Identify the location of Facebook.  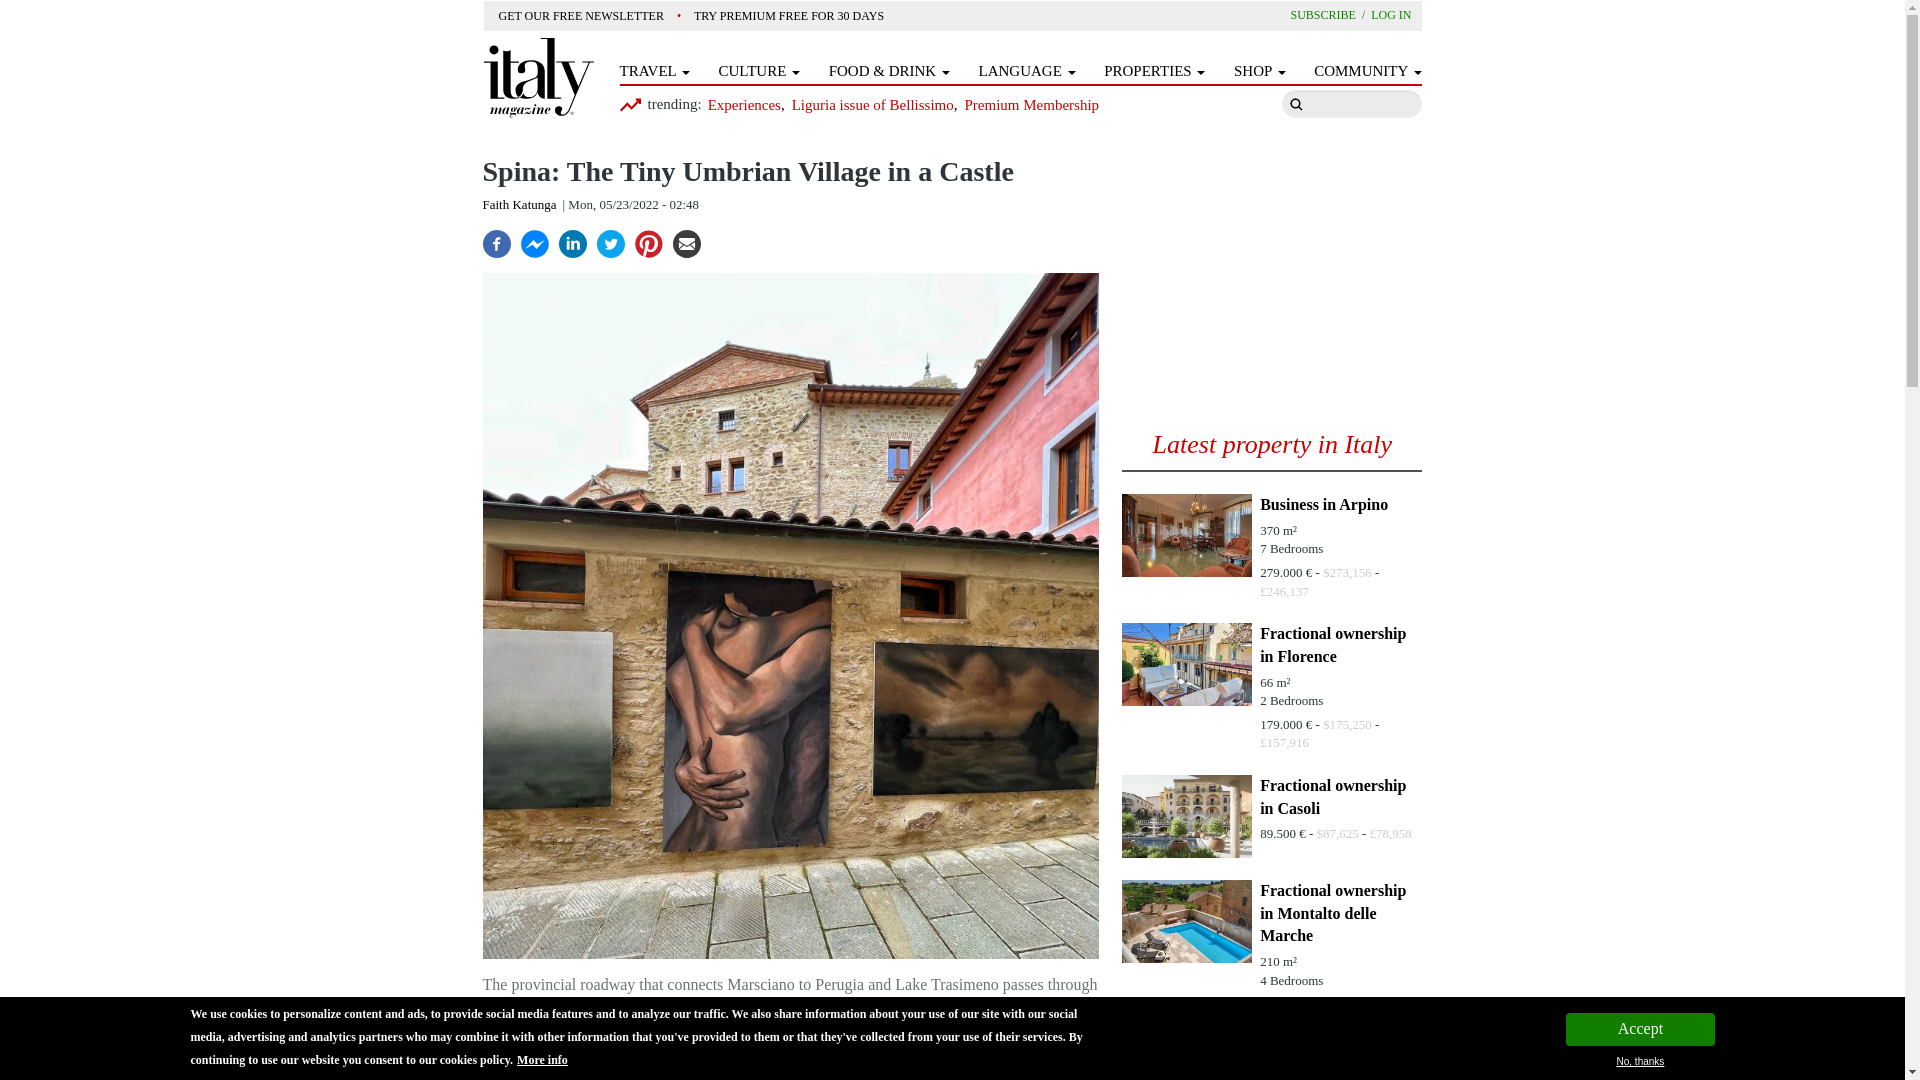
(496, 241).